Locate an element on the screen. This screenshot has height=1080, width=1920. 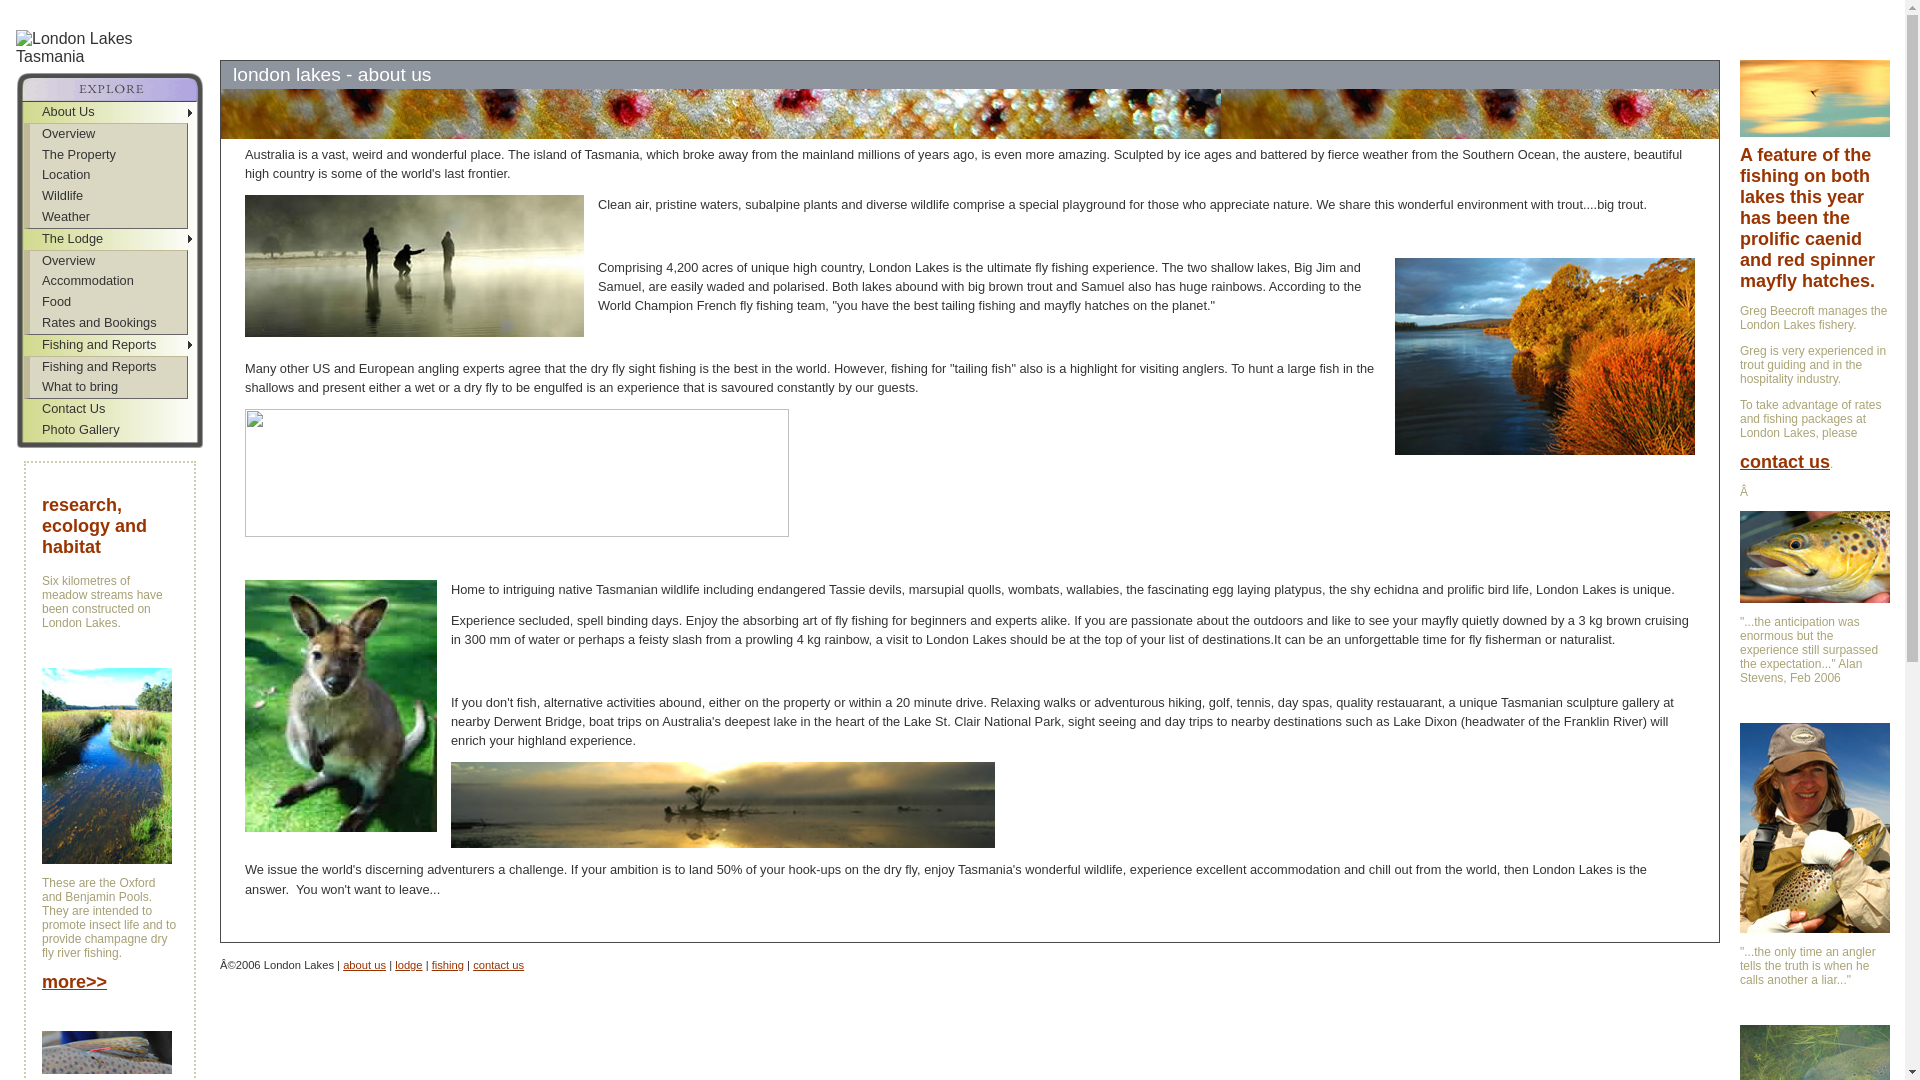
Overview is located at coordinates (108, 262).